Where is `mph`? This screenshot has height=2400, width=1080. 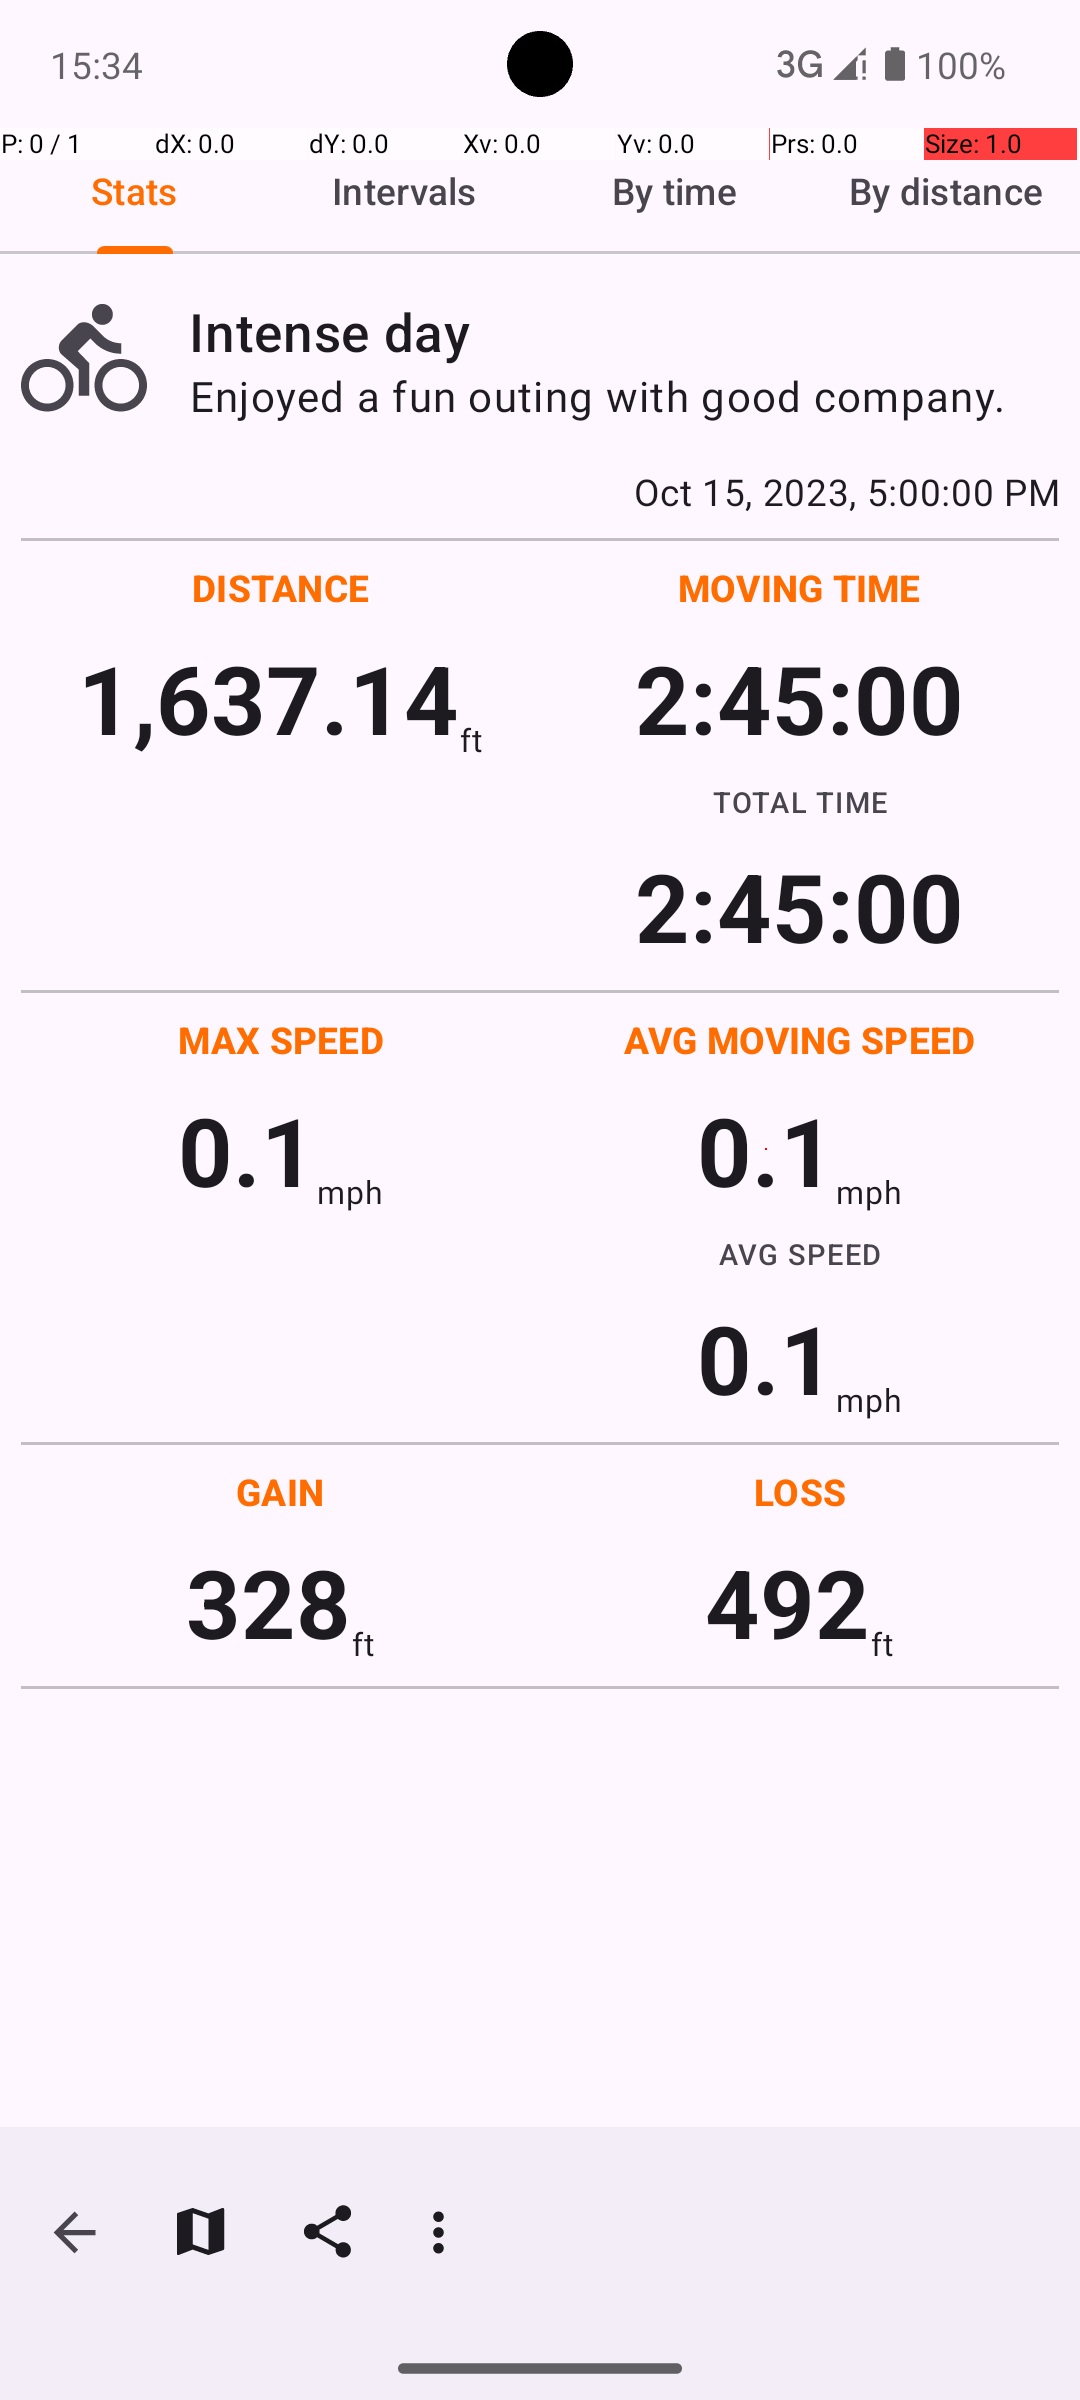 mph is located at coordinates (350, 1192).